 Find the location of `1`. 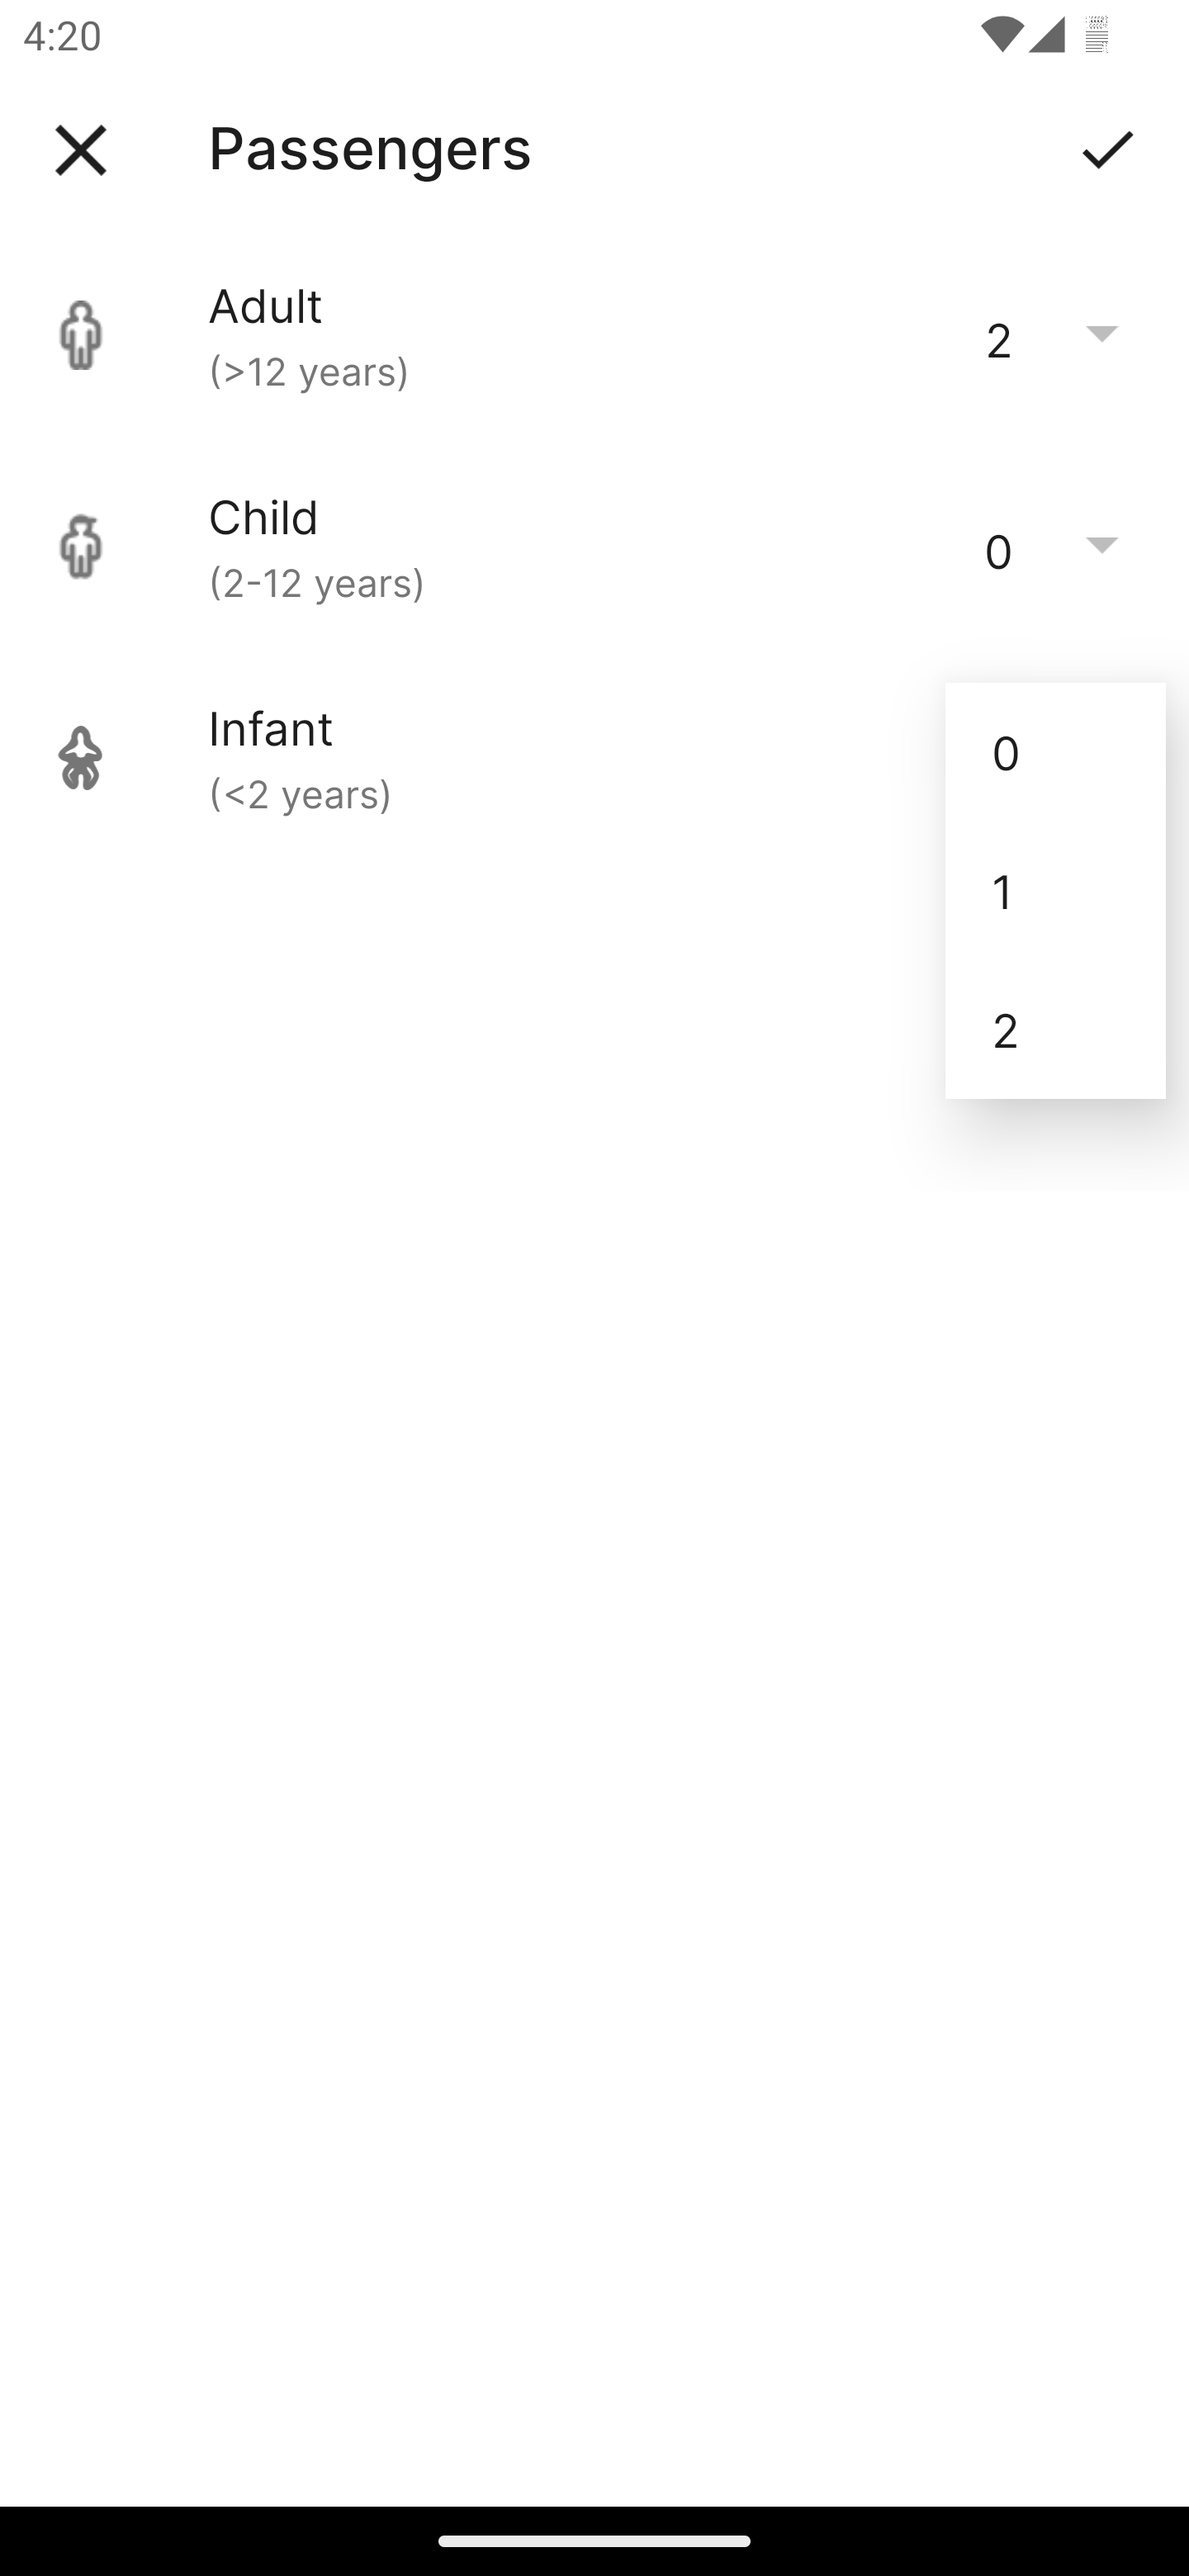

1 is located at coordinates (1055, 891).